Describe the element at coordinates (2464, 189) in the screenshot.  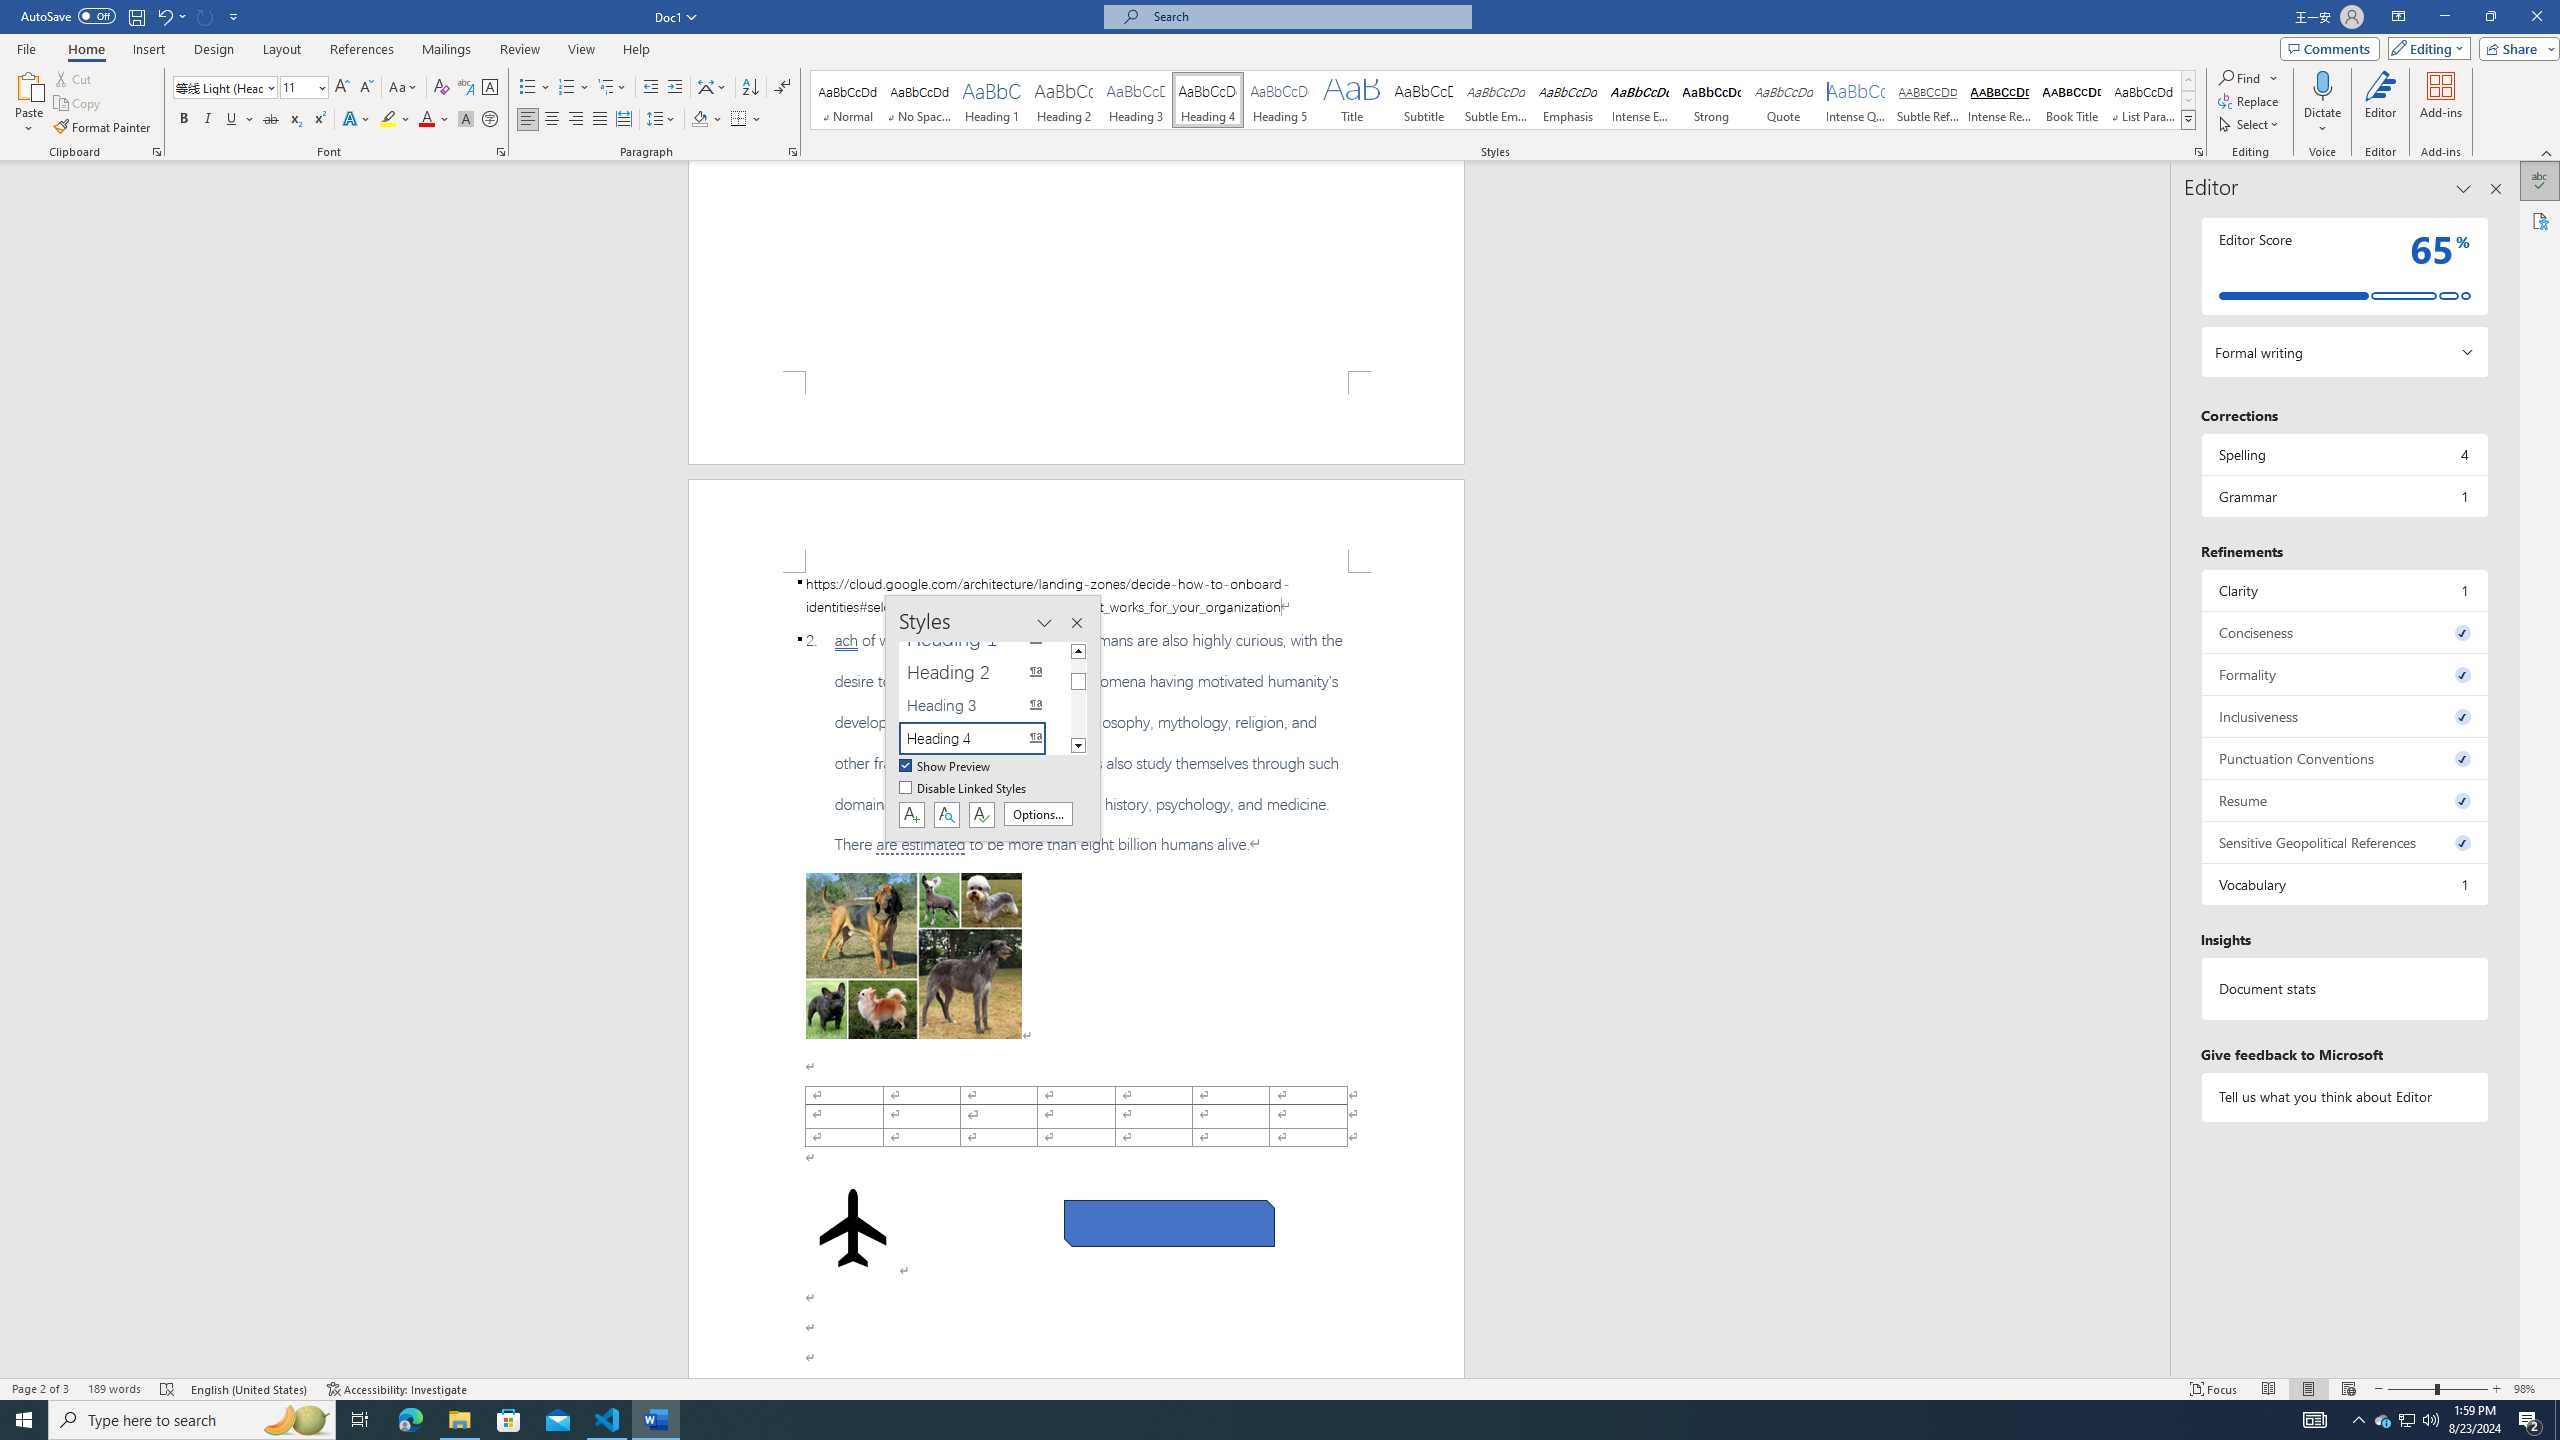
I see `Task Pane Options` at that location.